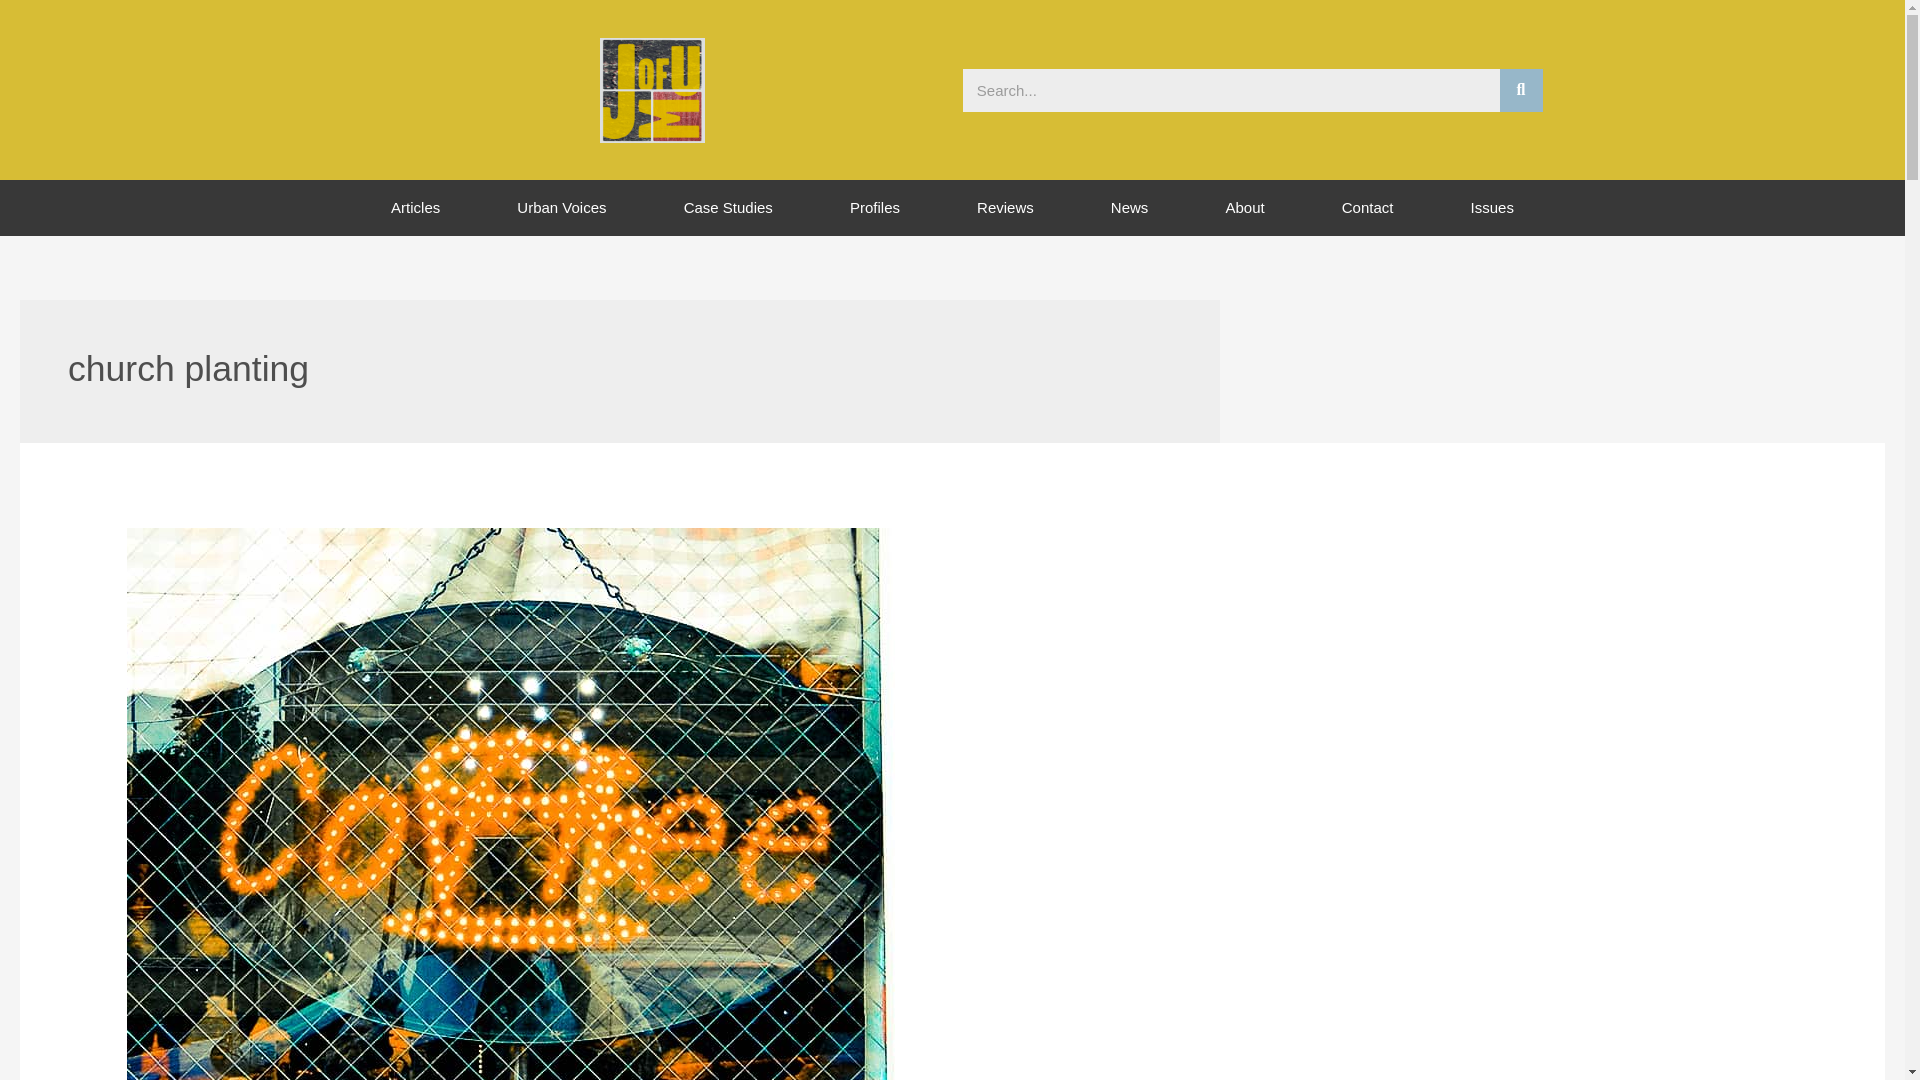 This screenshot has width=1920, height=1080. I want to click on Case Studies, so click(728, 208).